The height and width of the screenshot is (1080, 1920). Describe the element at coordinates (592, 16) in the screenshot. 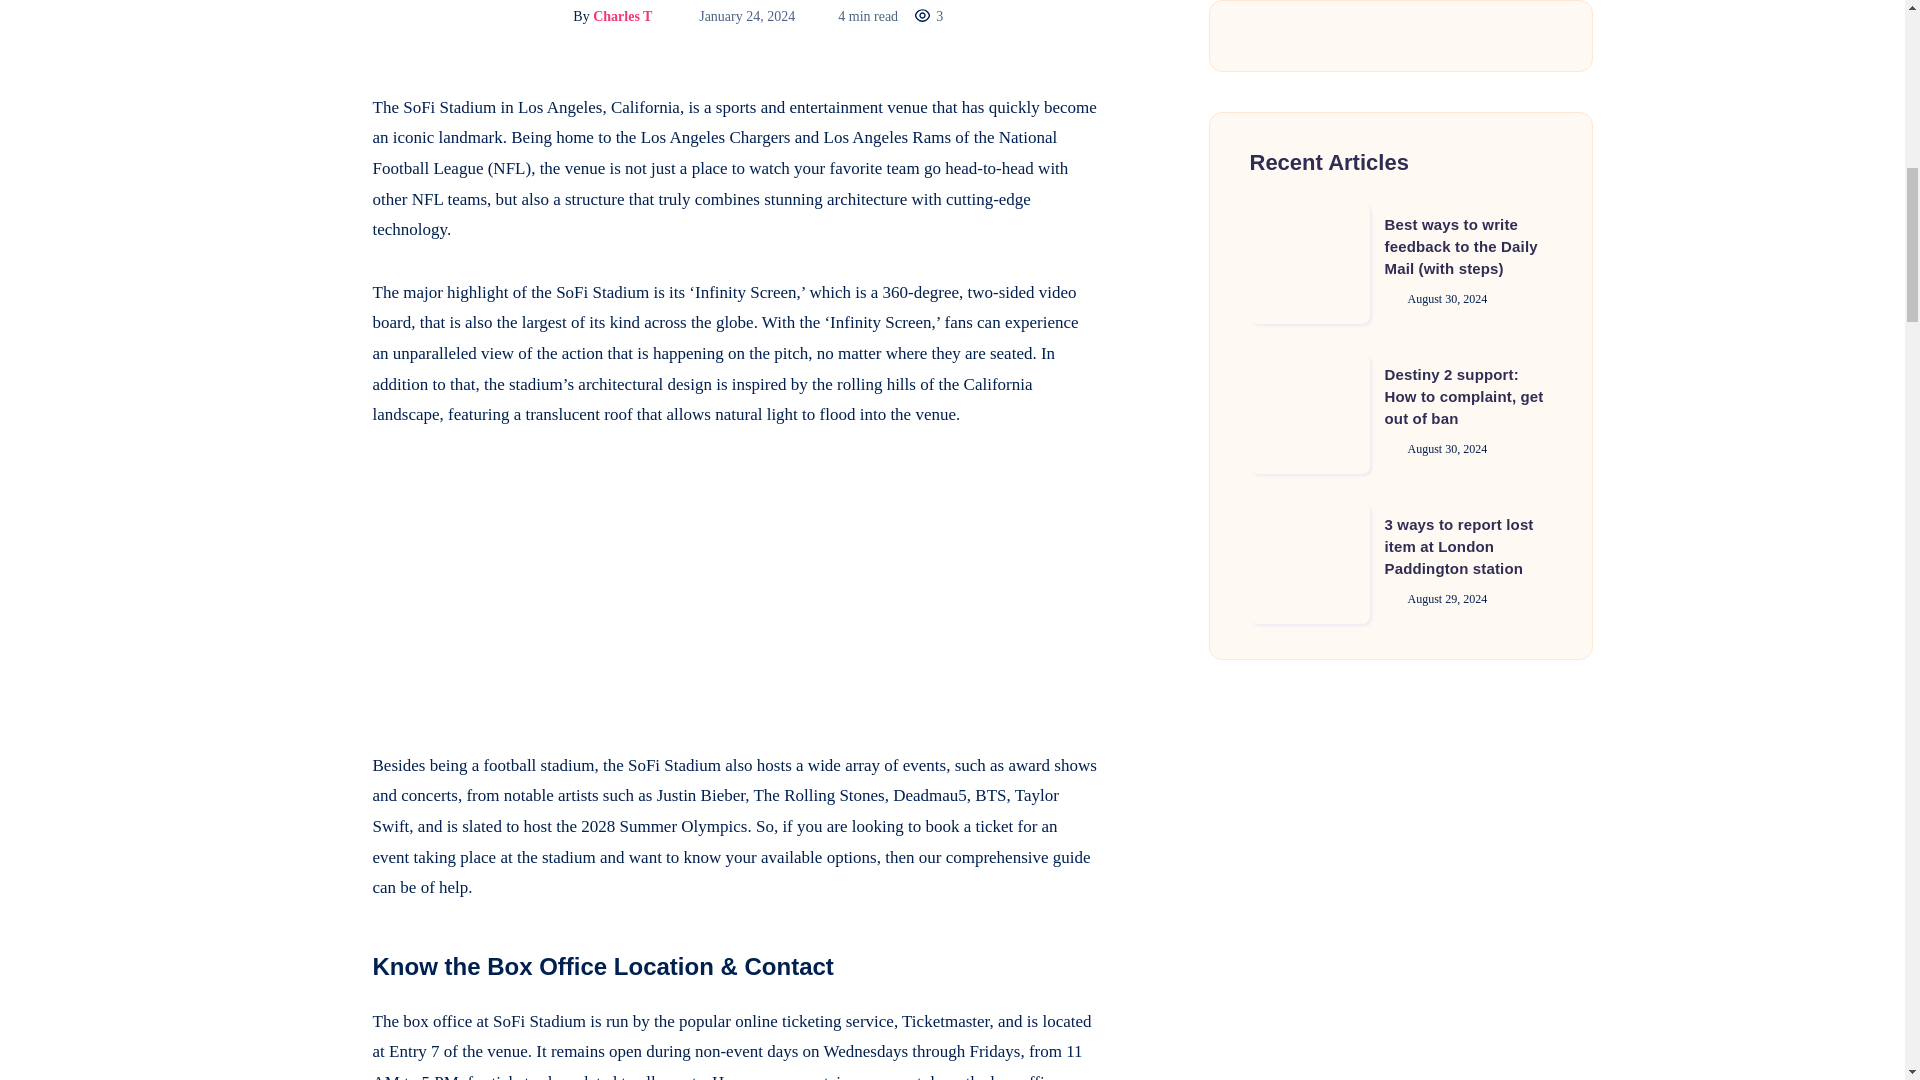

I see `By Charles T` at that location.